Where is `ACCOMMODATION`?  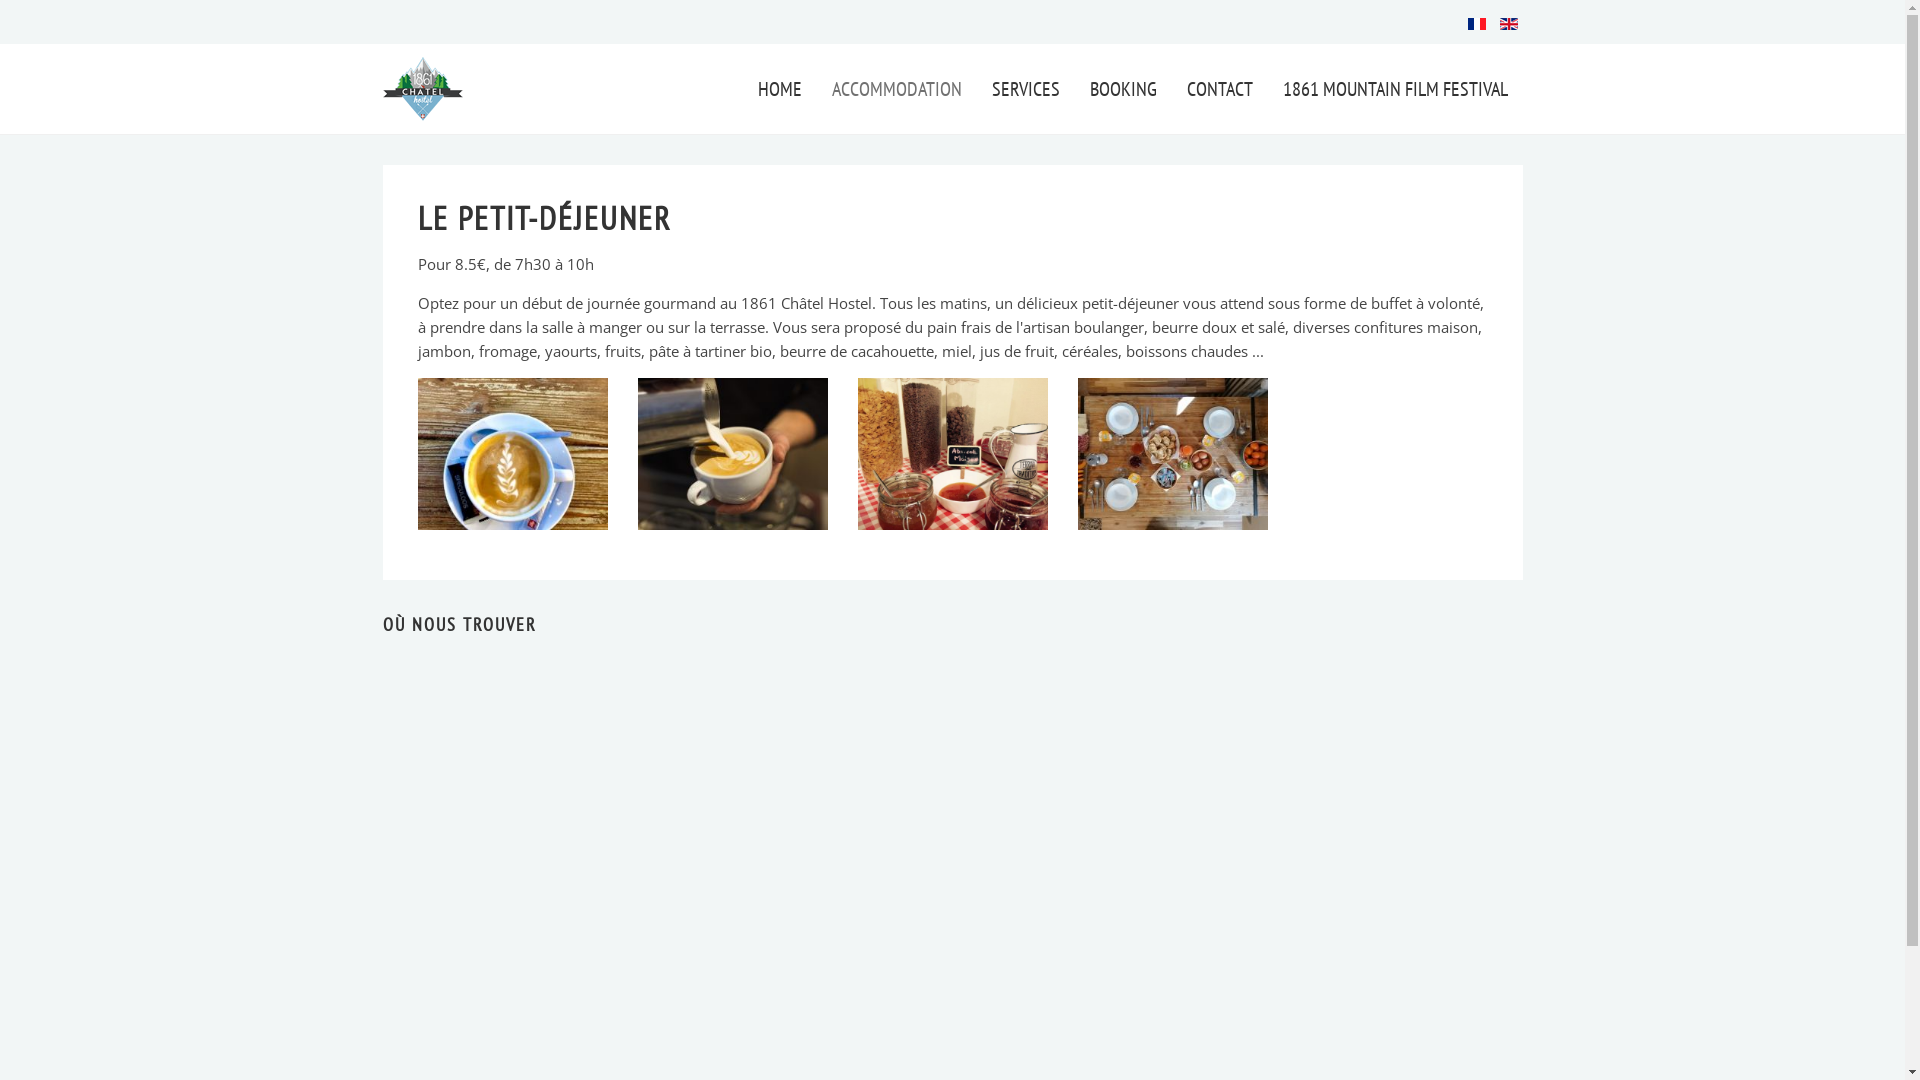 ACCOMMODATION is located at coordinates (896, 89).